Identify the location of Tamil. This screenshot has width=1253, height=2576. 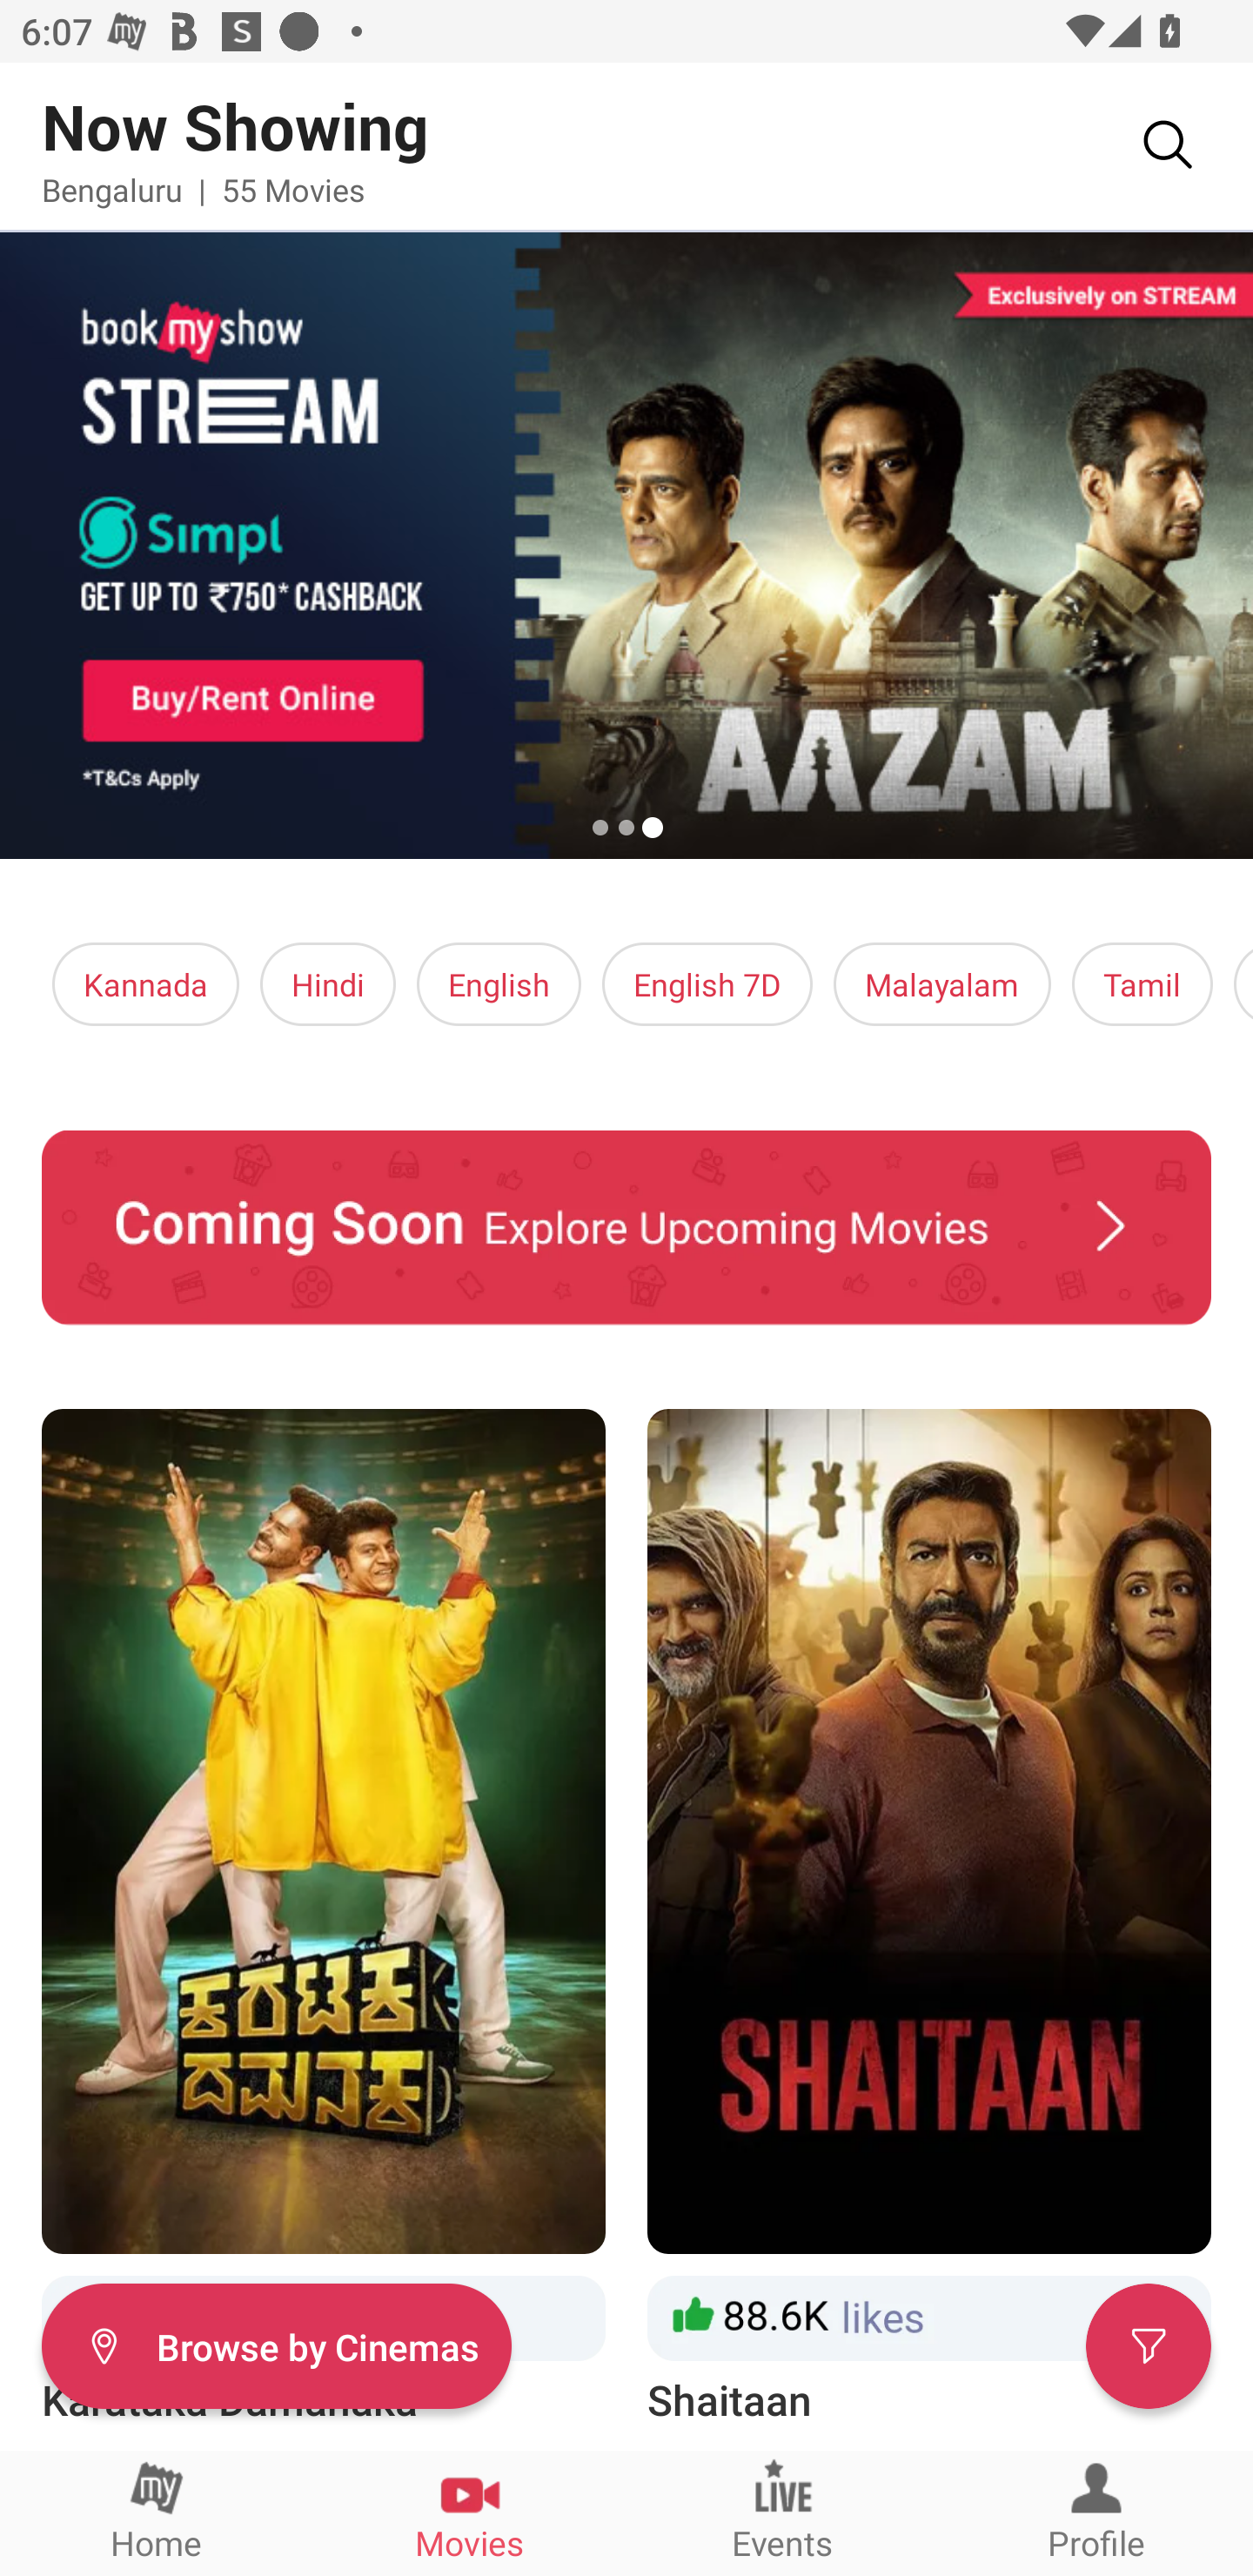
(1142, 983).